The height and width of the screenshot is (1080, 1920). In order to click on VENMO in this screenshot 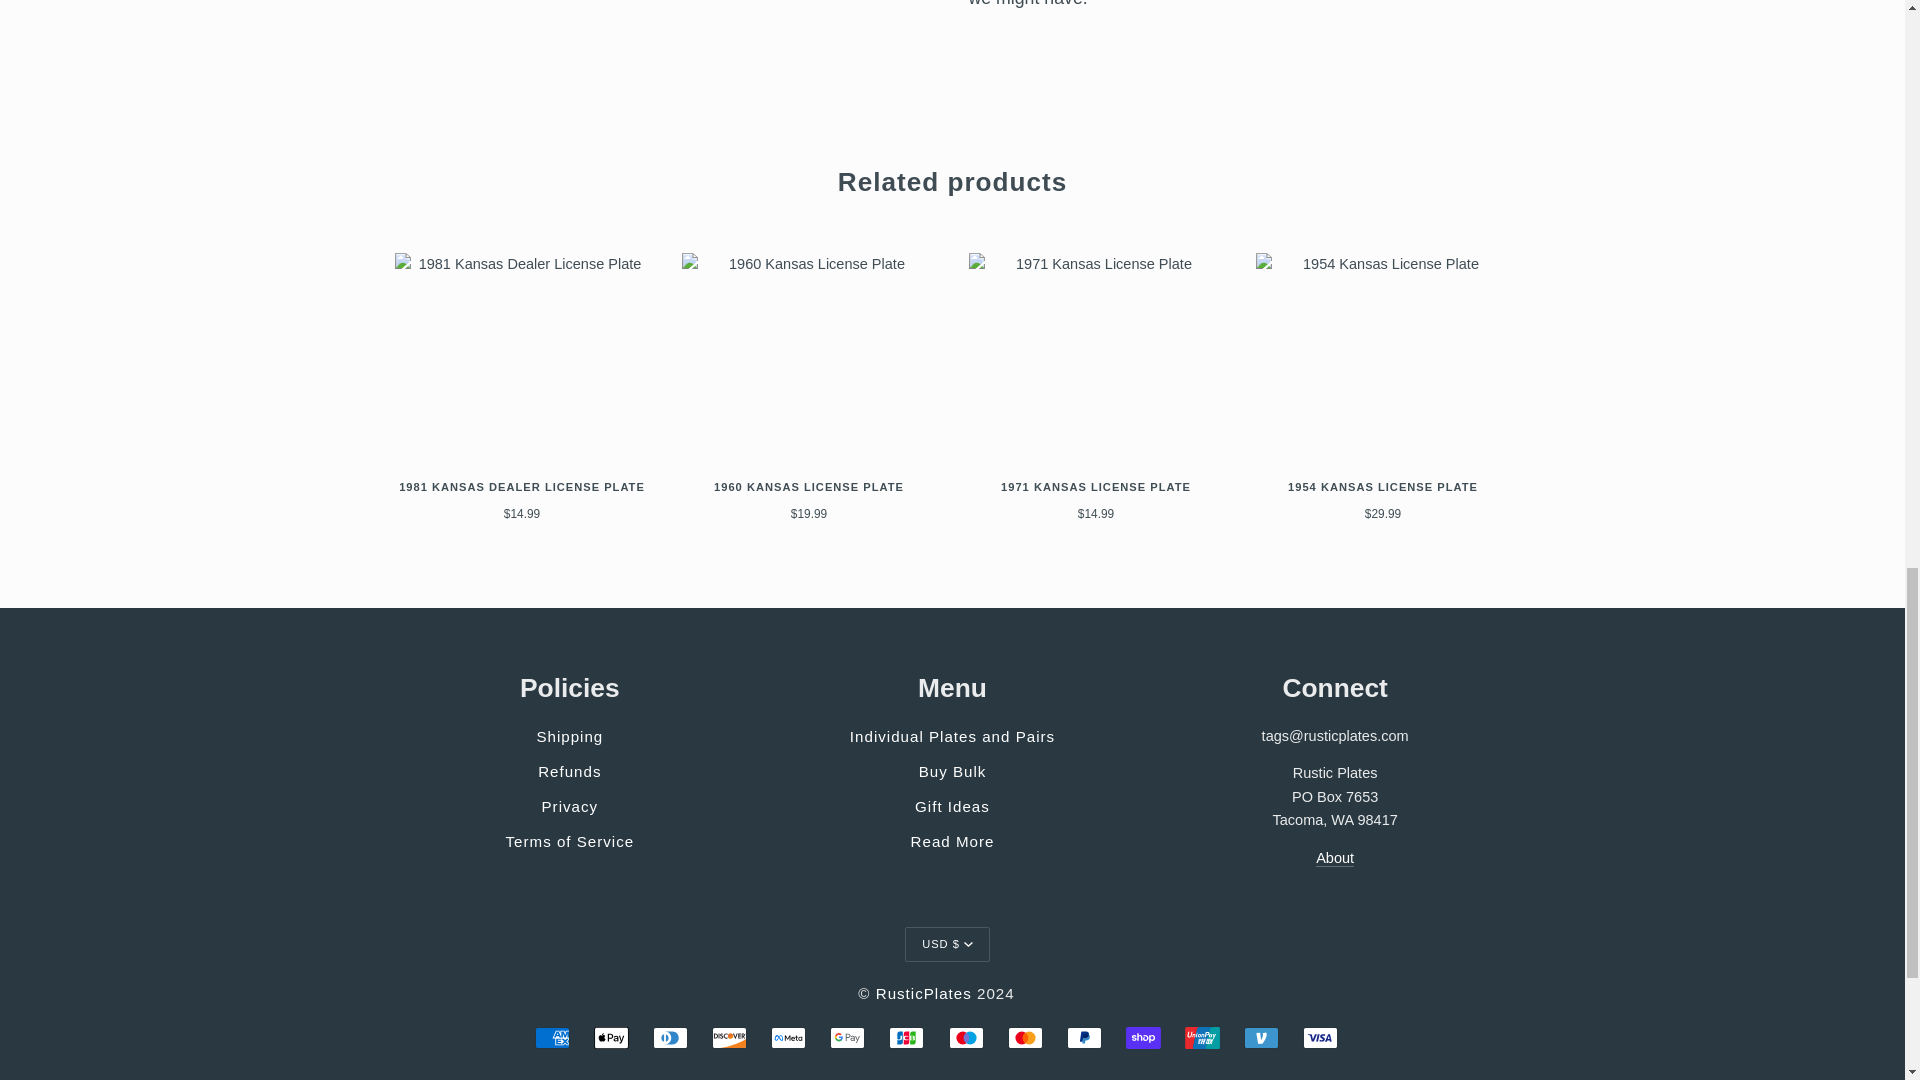, I will do `click(1261, 1038)`.